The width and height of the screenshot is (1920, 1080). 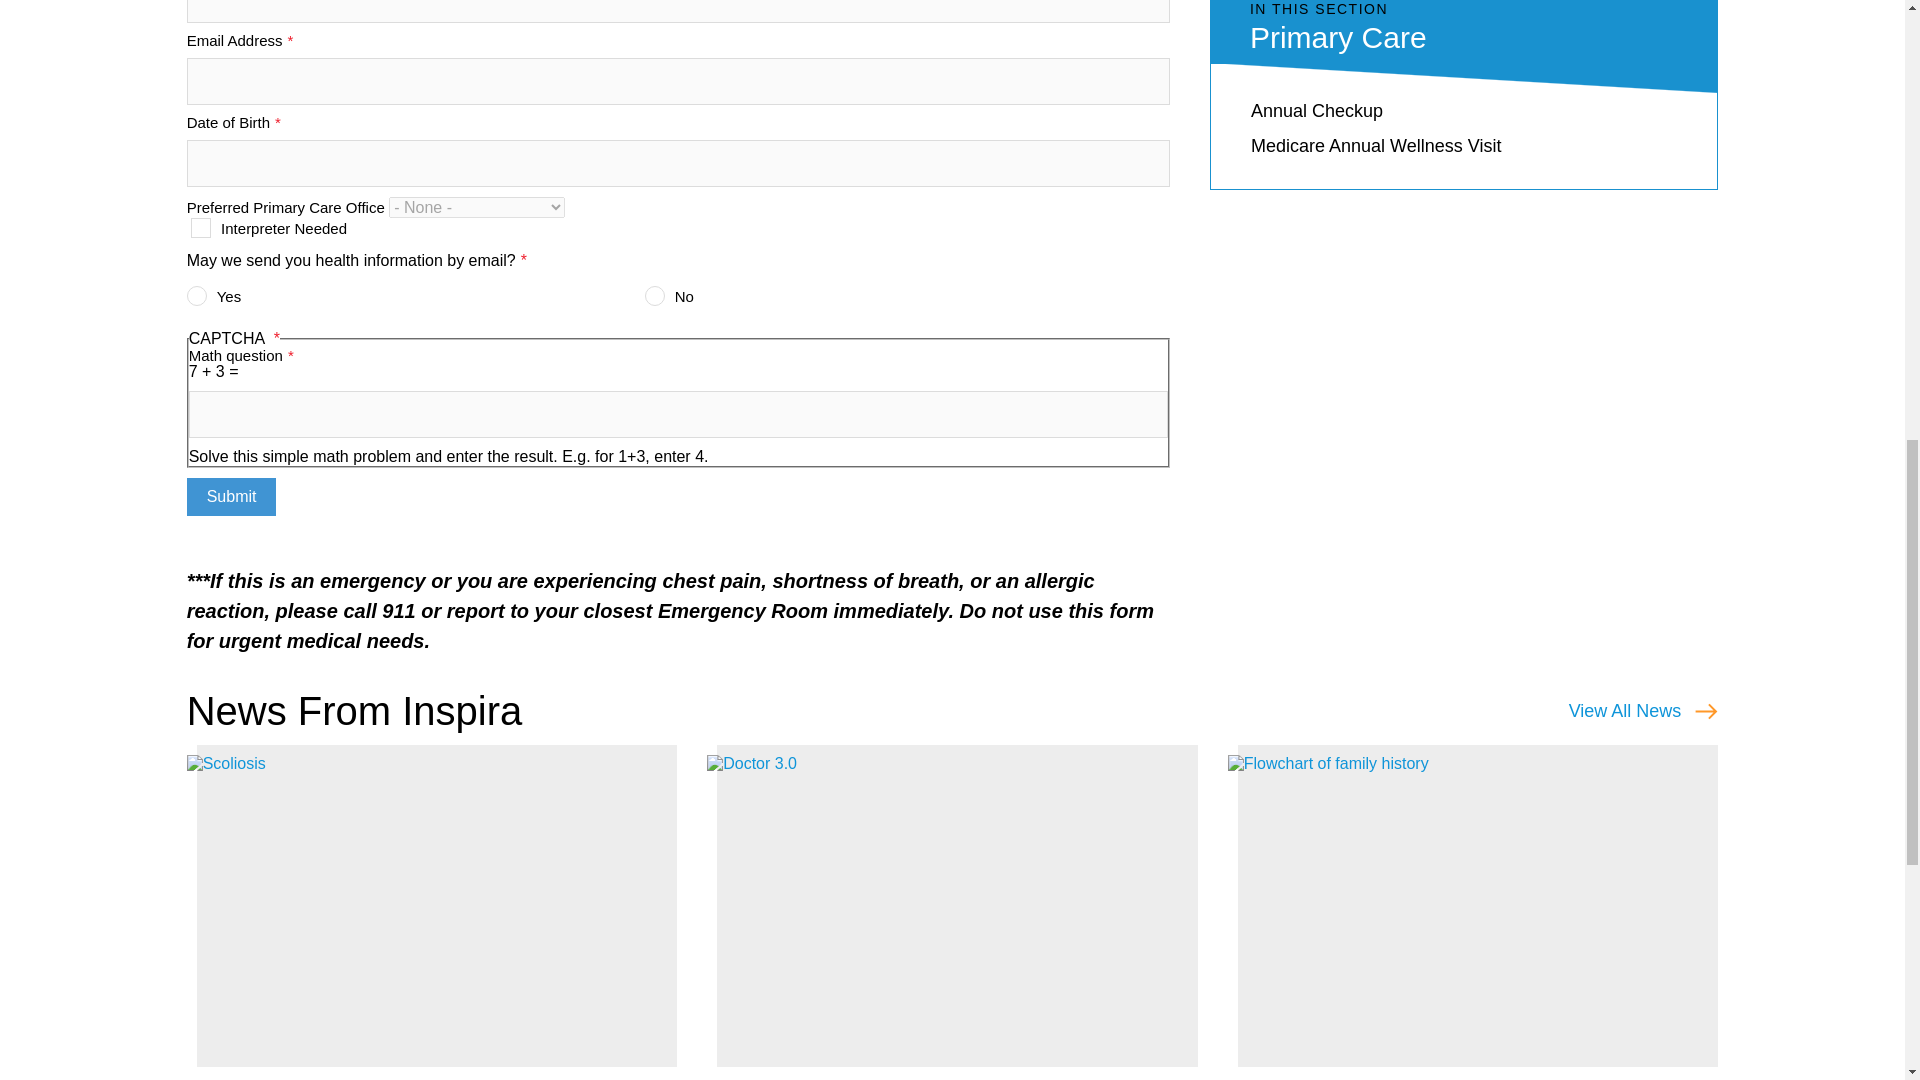 I want to click on Submit, so click(x=231, y=497).